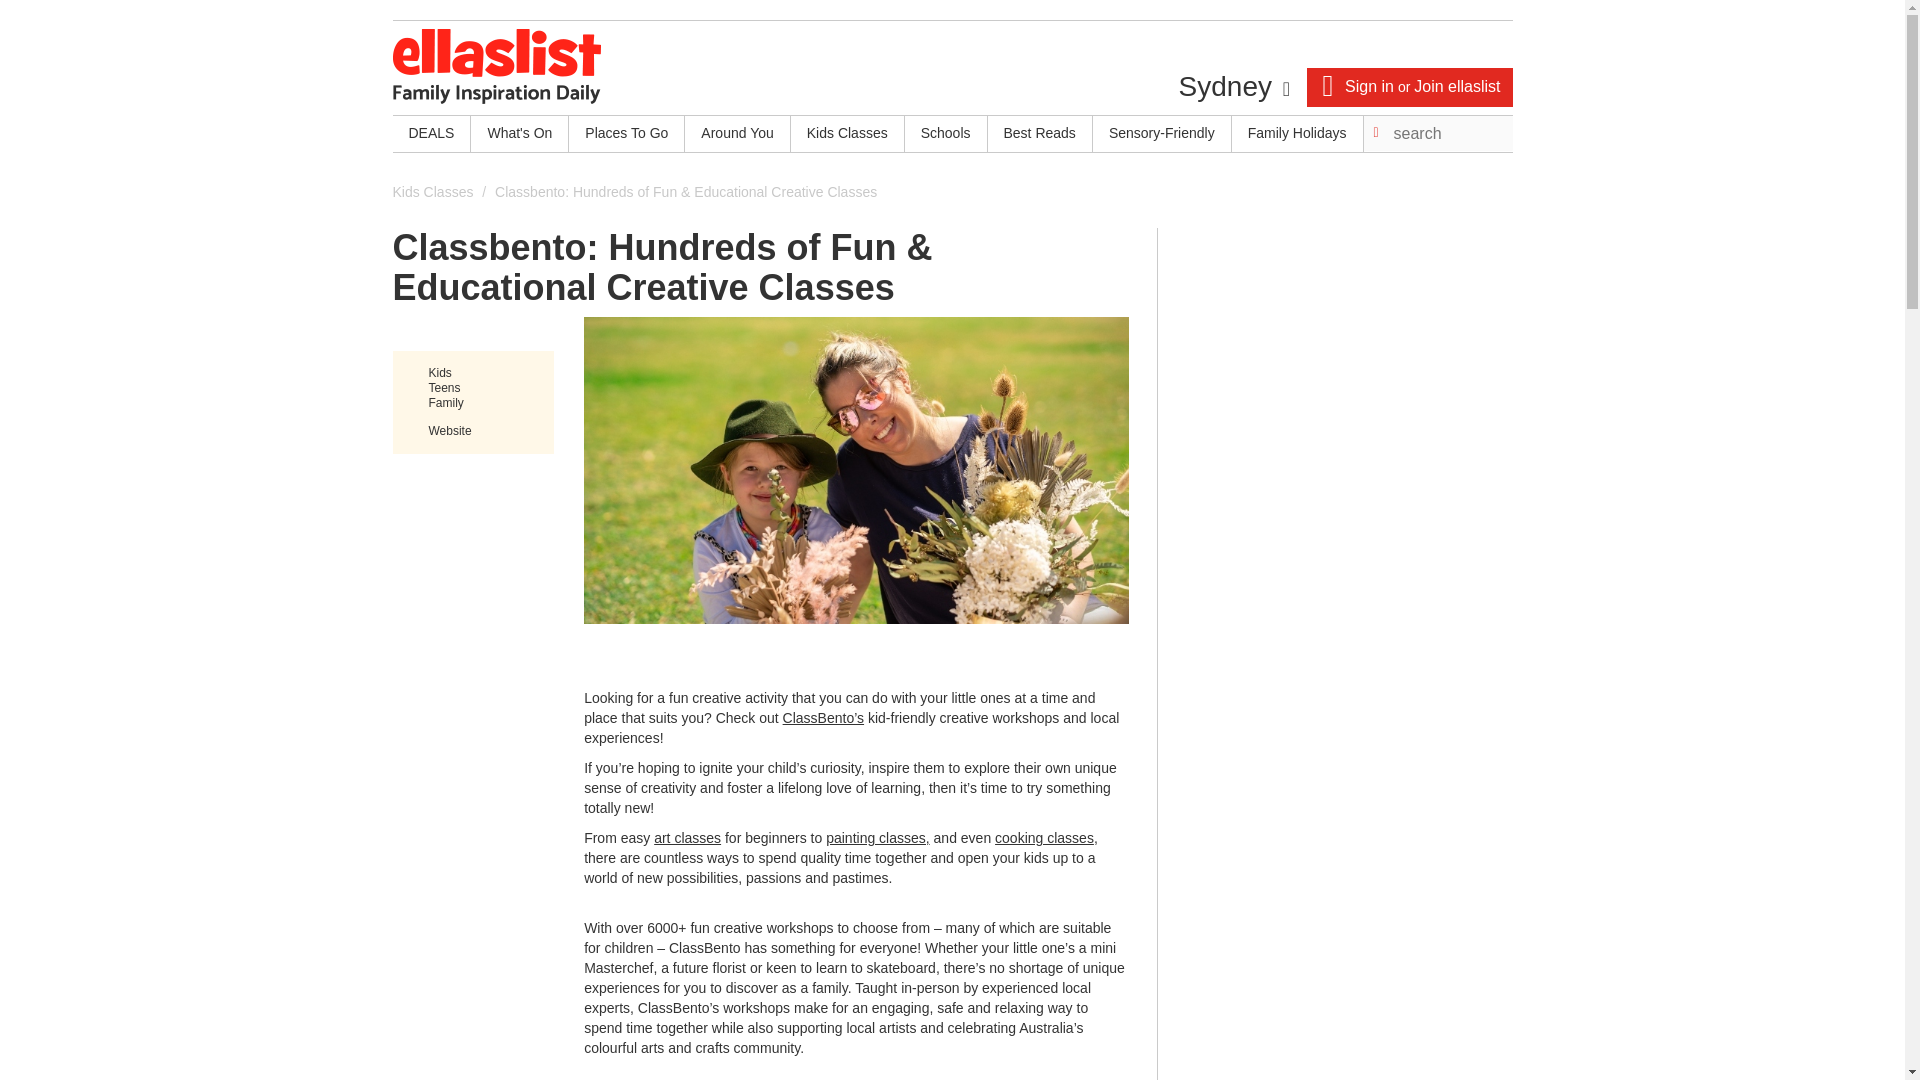 The image size is (1920, 1080). What do you see at coordinates (432, 191) in the screenshot?
I see `Kids Classes` at bounding box center [432, 191].